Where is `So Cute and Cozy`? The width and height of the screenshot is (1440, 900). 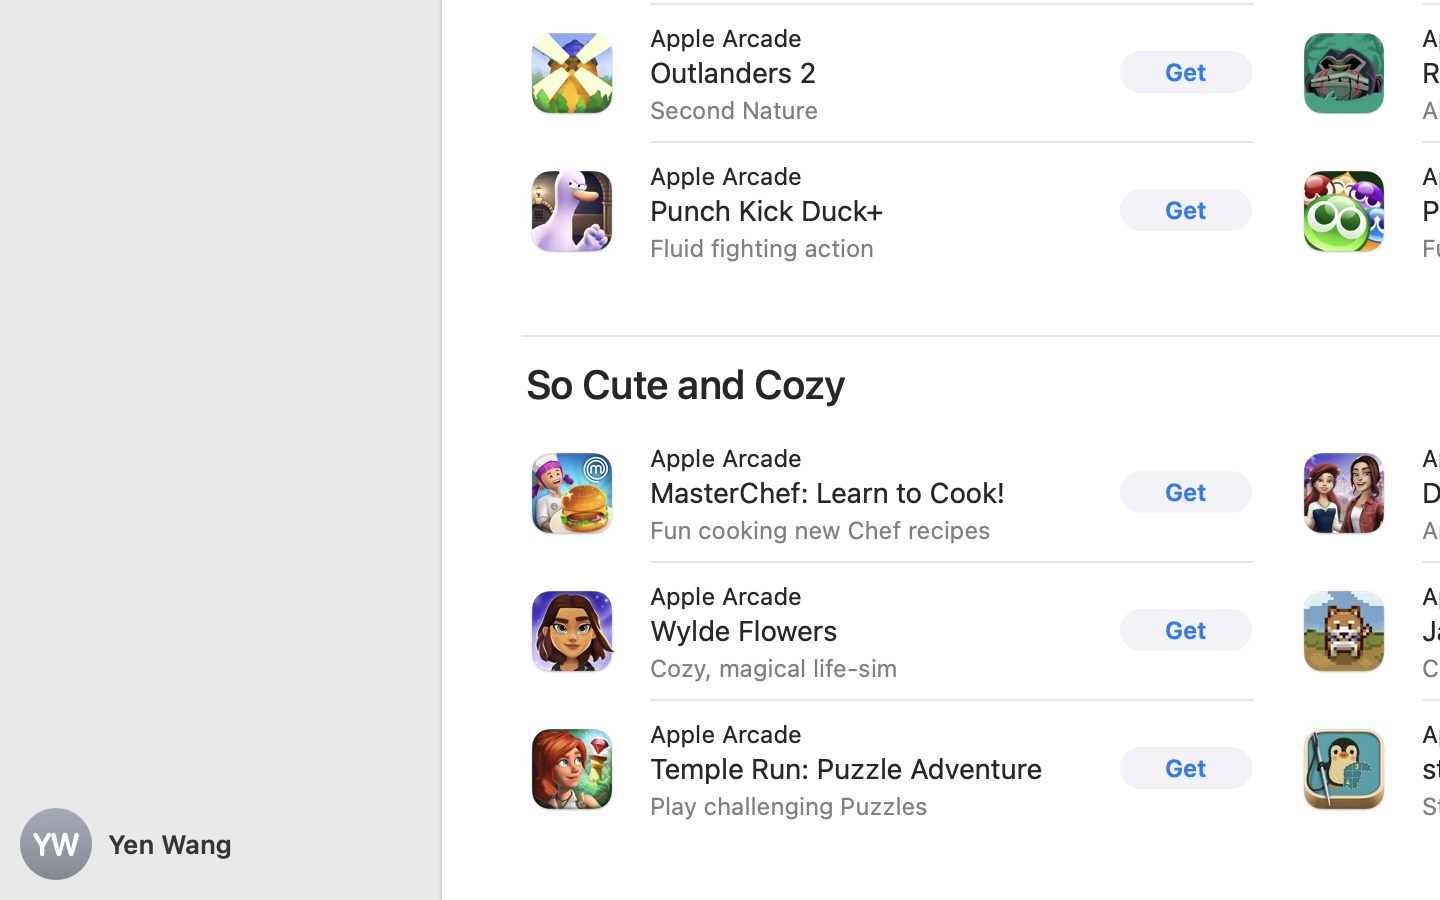 So Cute and Cozy is located at coordinates (687, 384).